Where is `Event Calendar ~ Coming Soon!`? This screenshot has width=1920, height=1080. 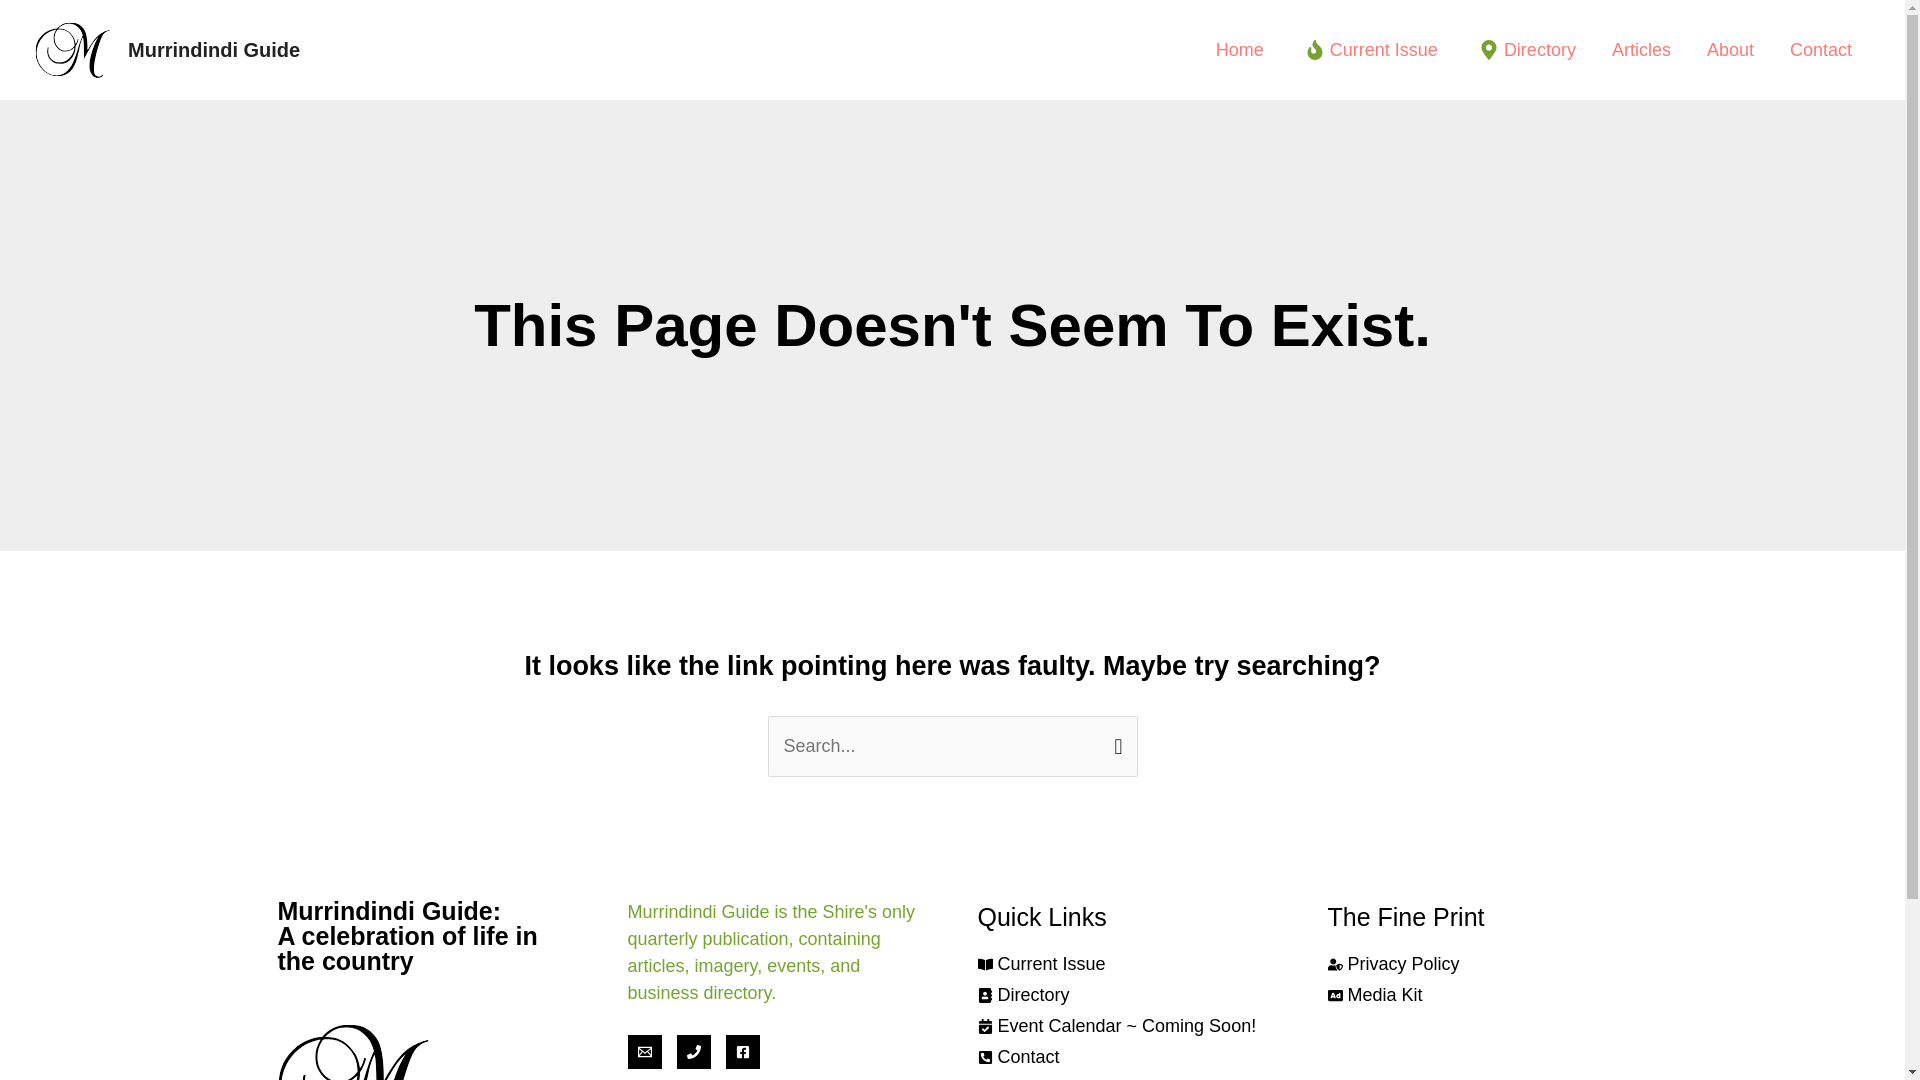 Event Calendar ~ Coming Soon! is located at coordinates (1118, 1026).